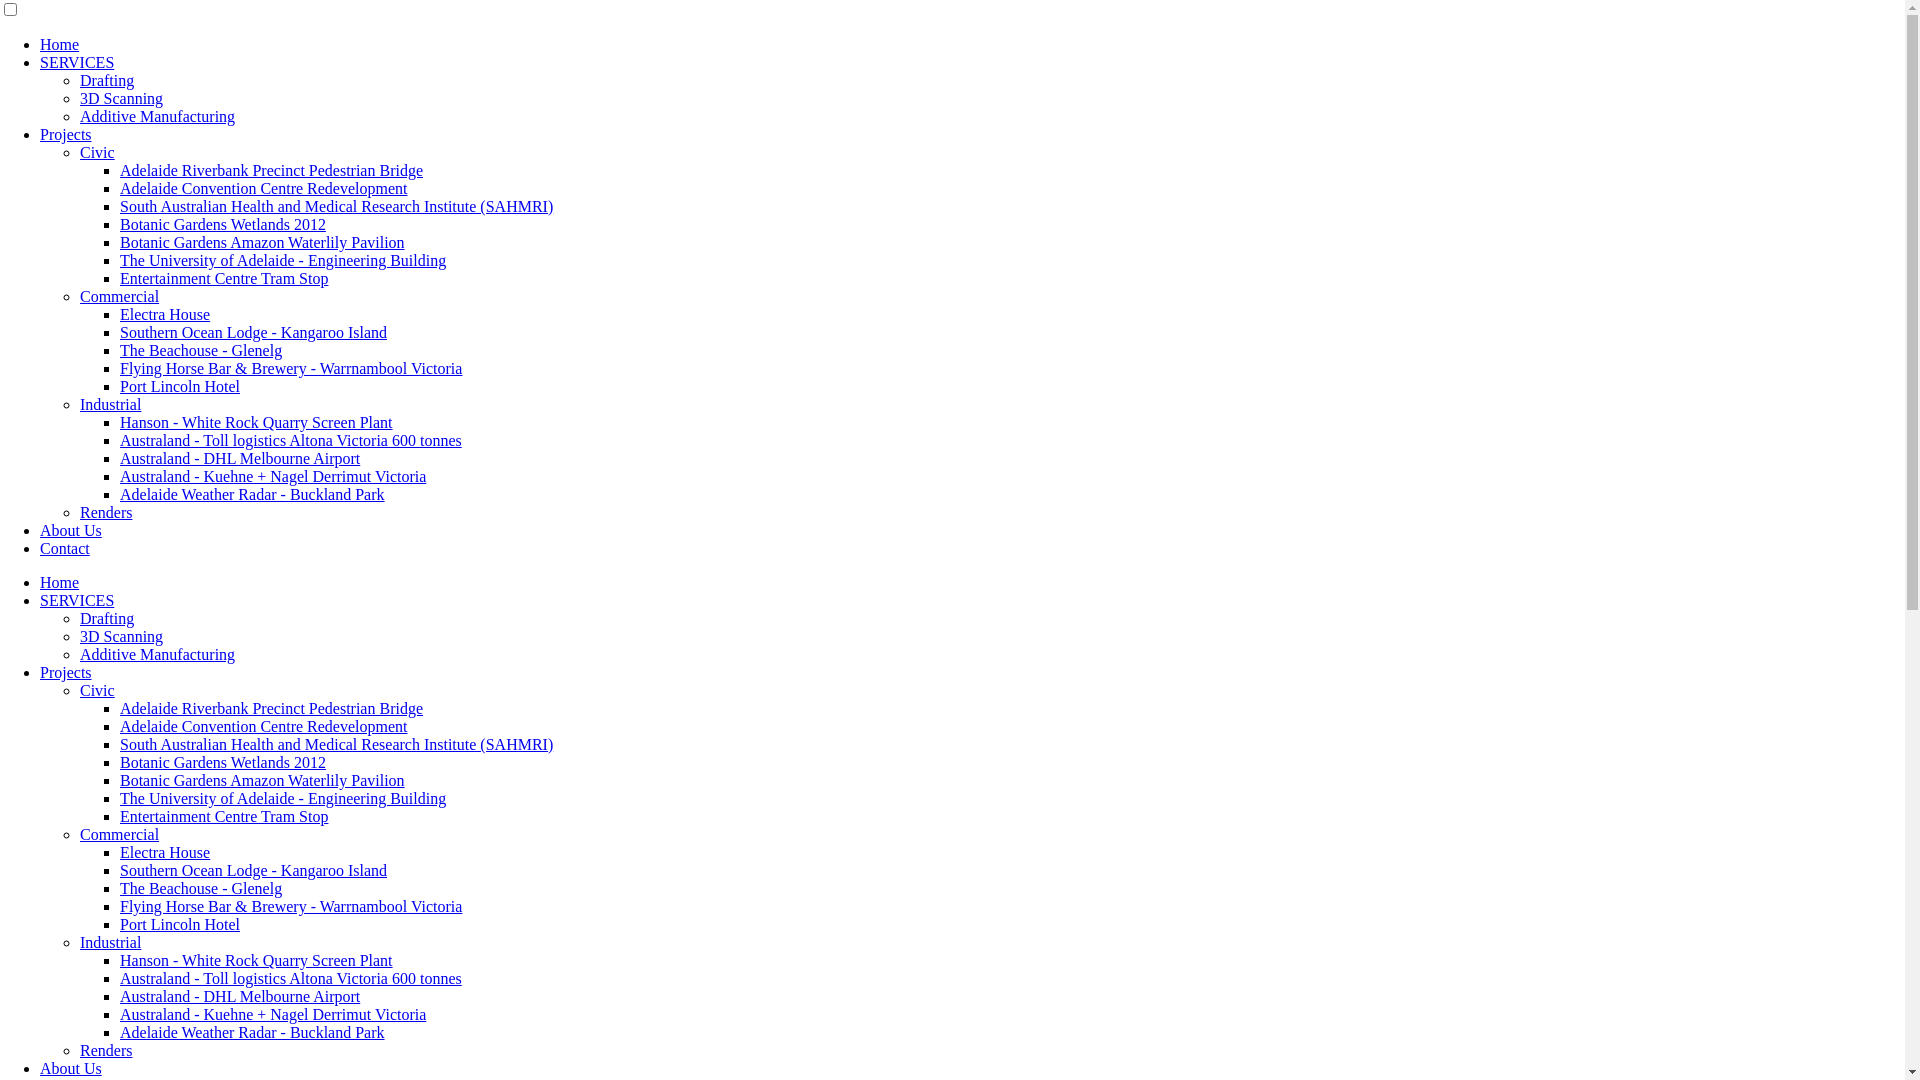 This screenshot has width=1920, height=1080. Describe the element at coordinates (60, 582) in the screenshot. I see `Home` at that location.